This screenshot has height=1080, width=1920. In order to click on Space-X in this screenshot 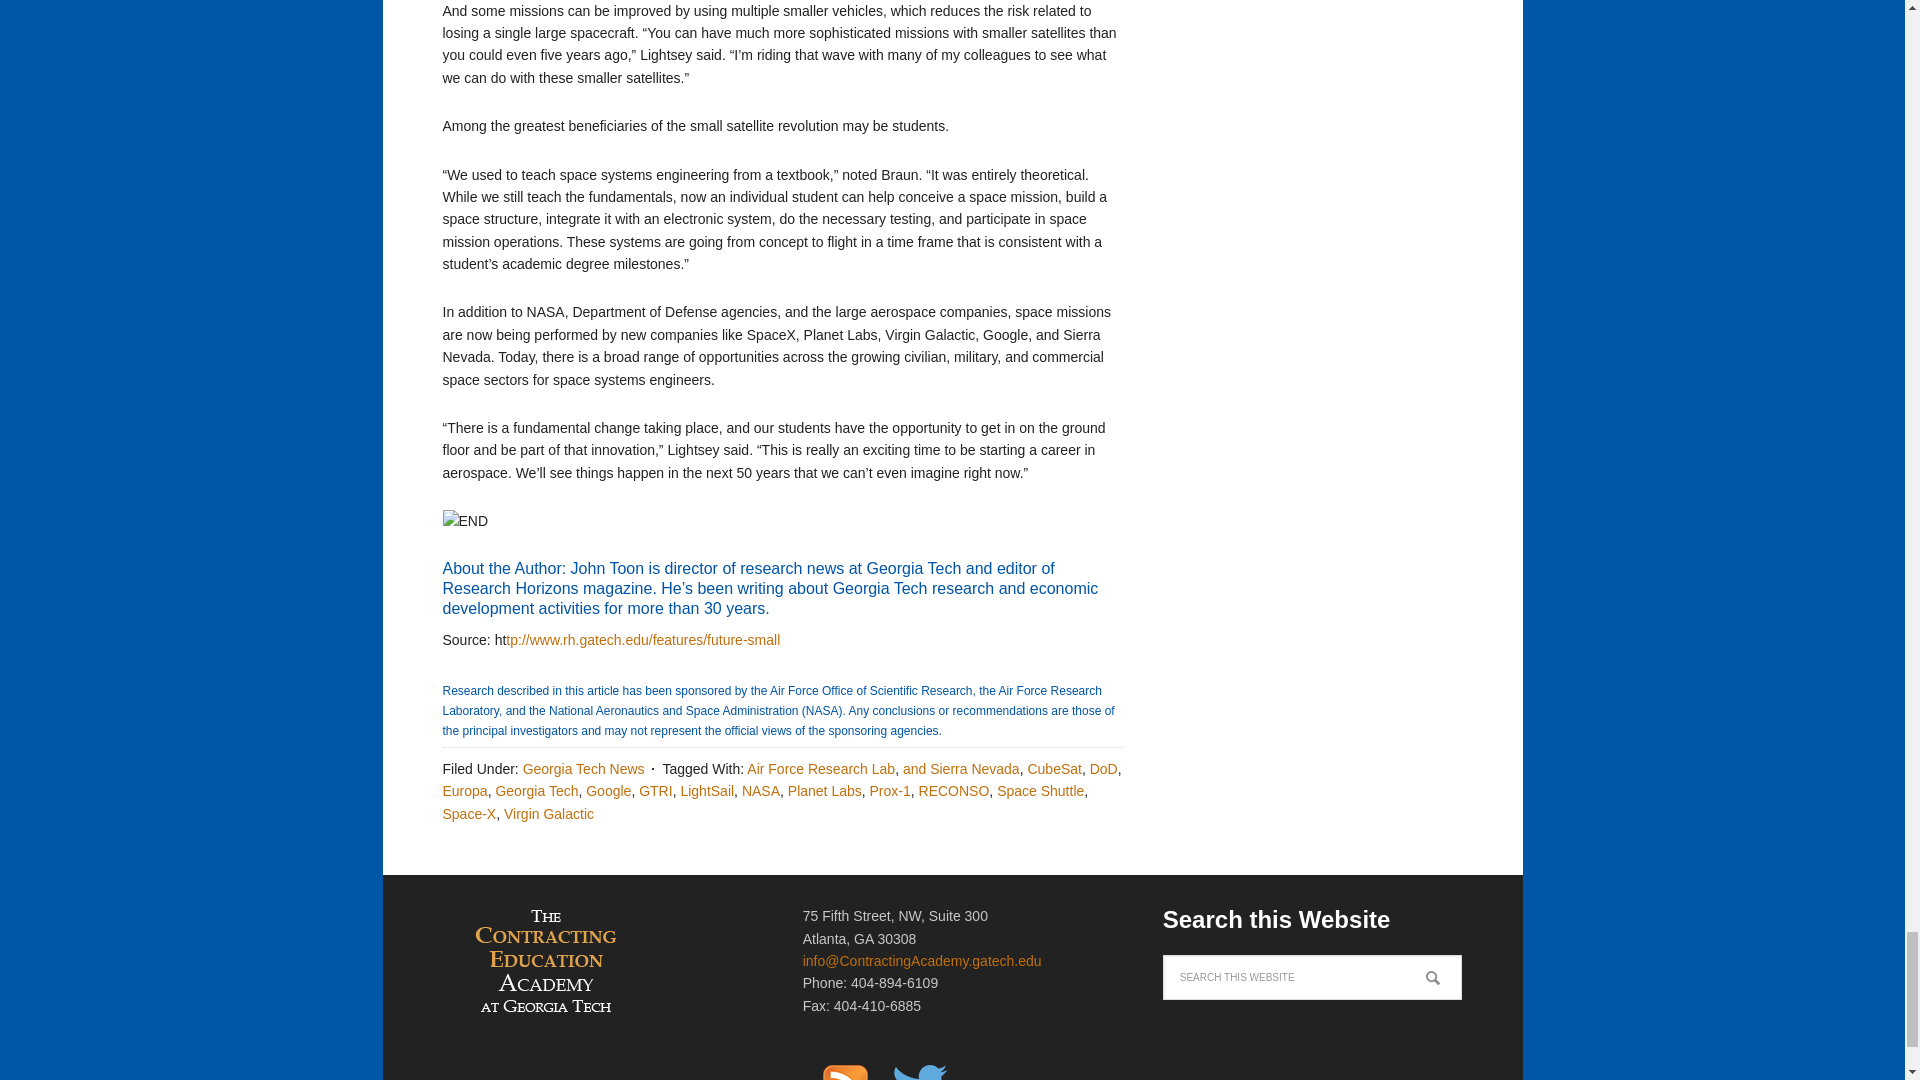, I will do `click(468, 813)`.